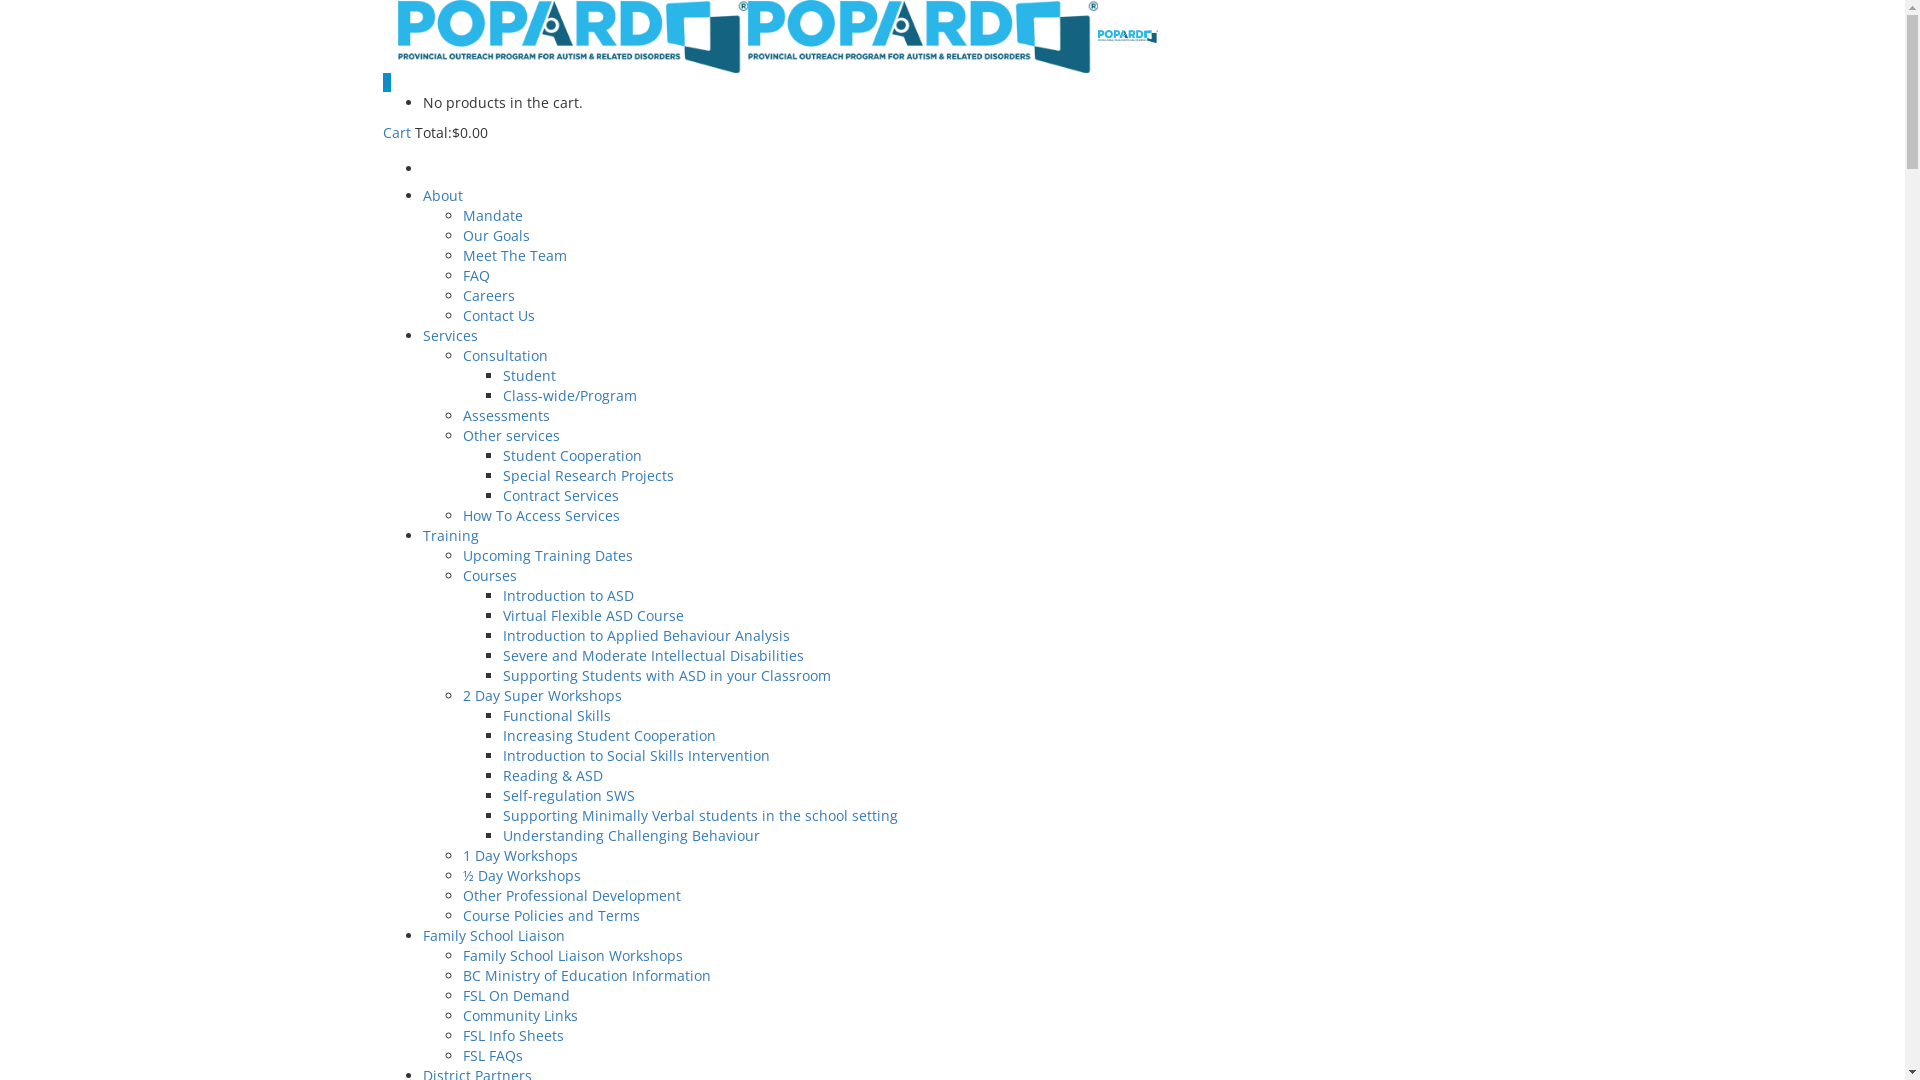 The height and width of the screenshot is (1080, 1920). Describe the element at coordinates (550, 916) in the screenshot. I see `Course Policies and Terms` at that location.